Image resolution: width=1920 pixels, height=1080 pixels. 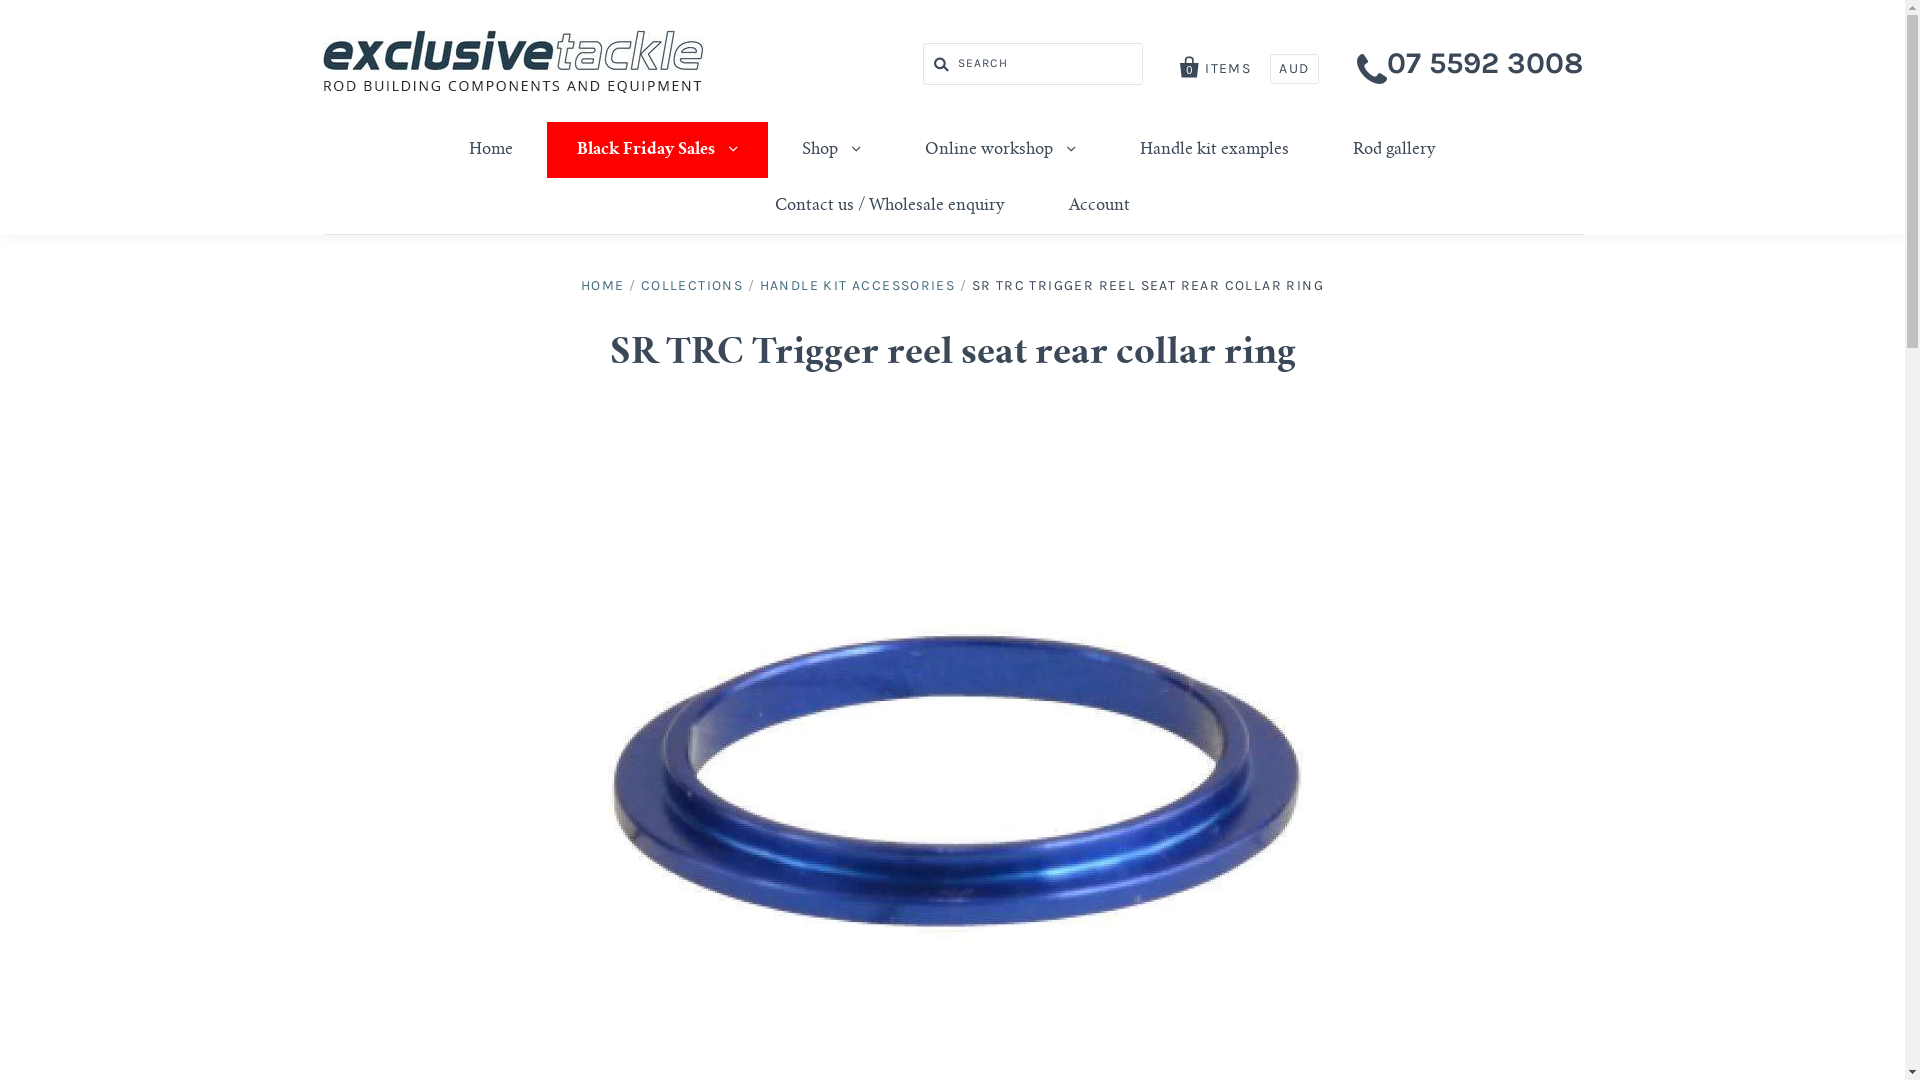 I want to click on Shop, so click(x=832, y=150).